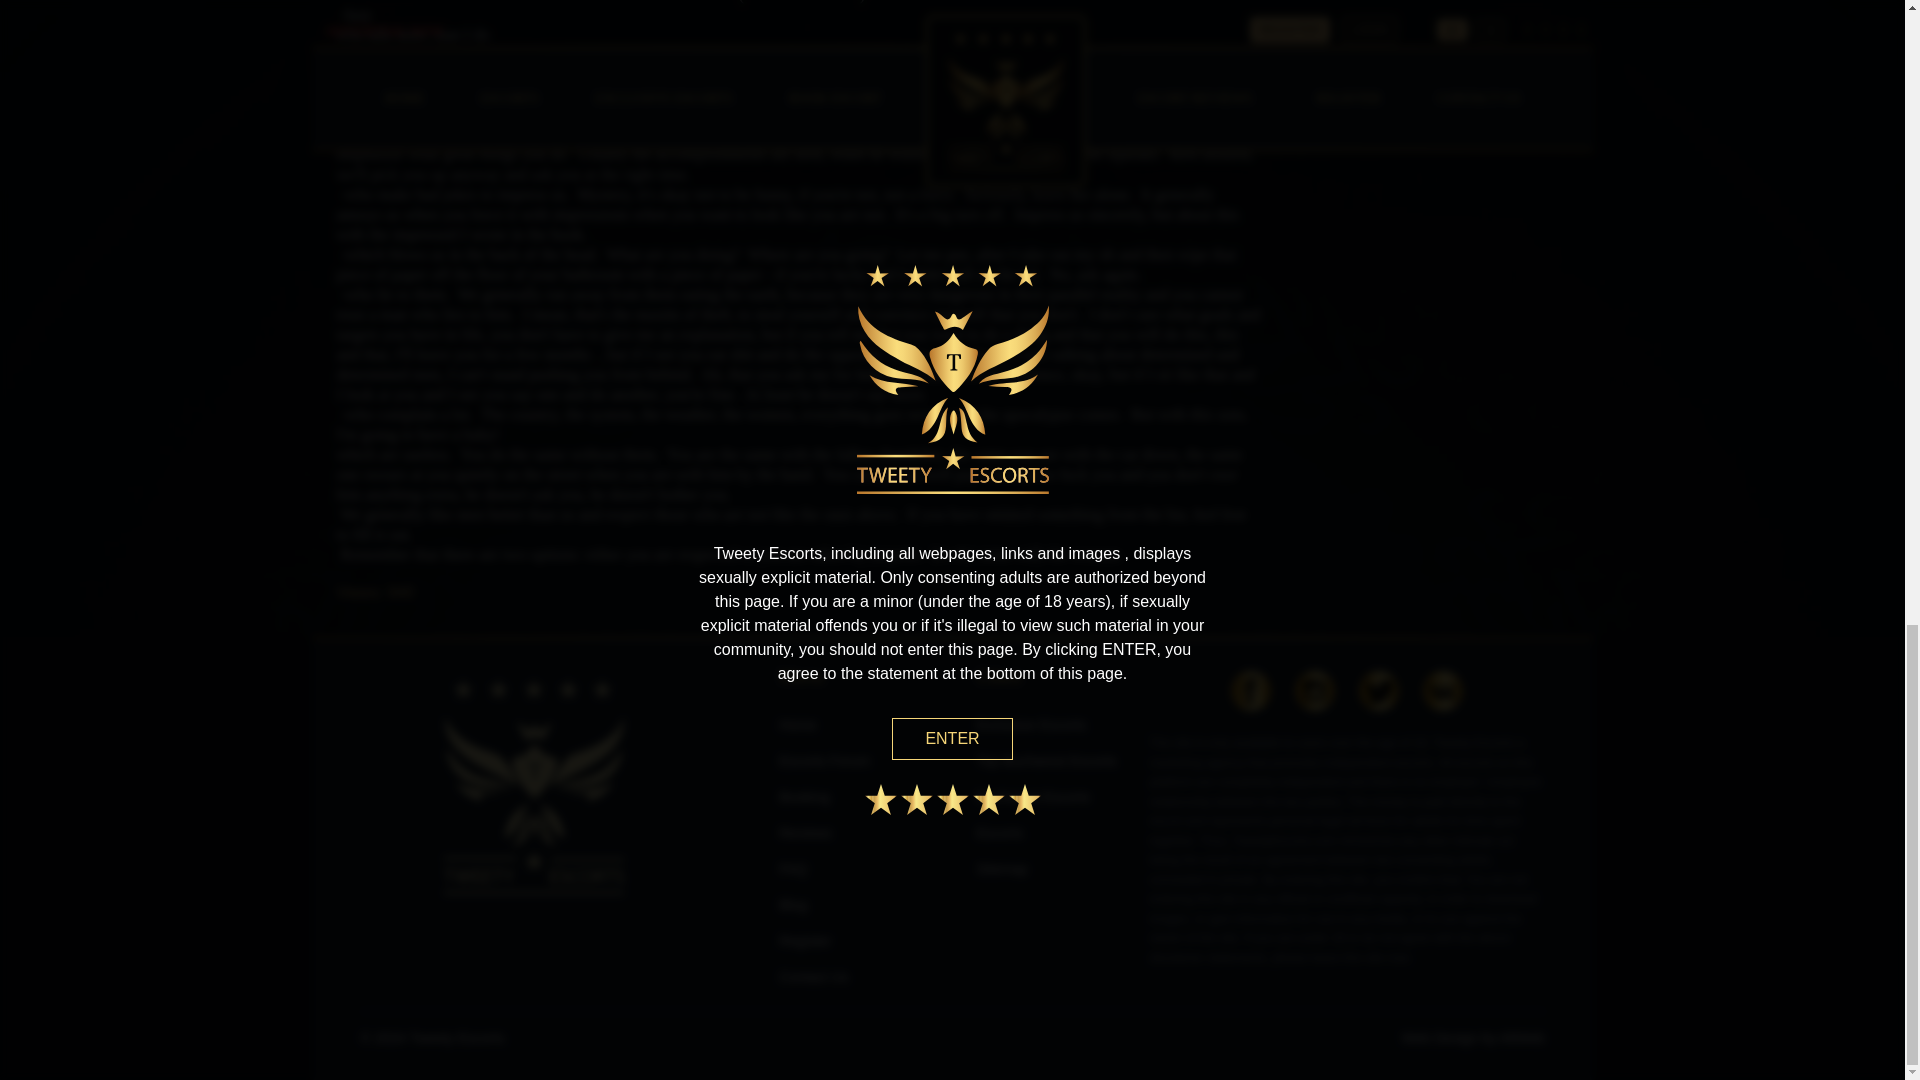 Image resolution: width=1920 pixels, height=1080 pixels. Describe the element at coordinates (805, 941) in the screenshot. I see `Register` at that location.